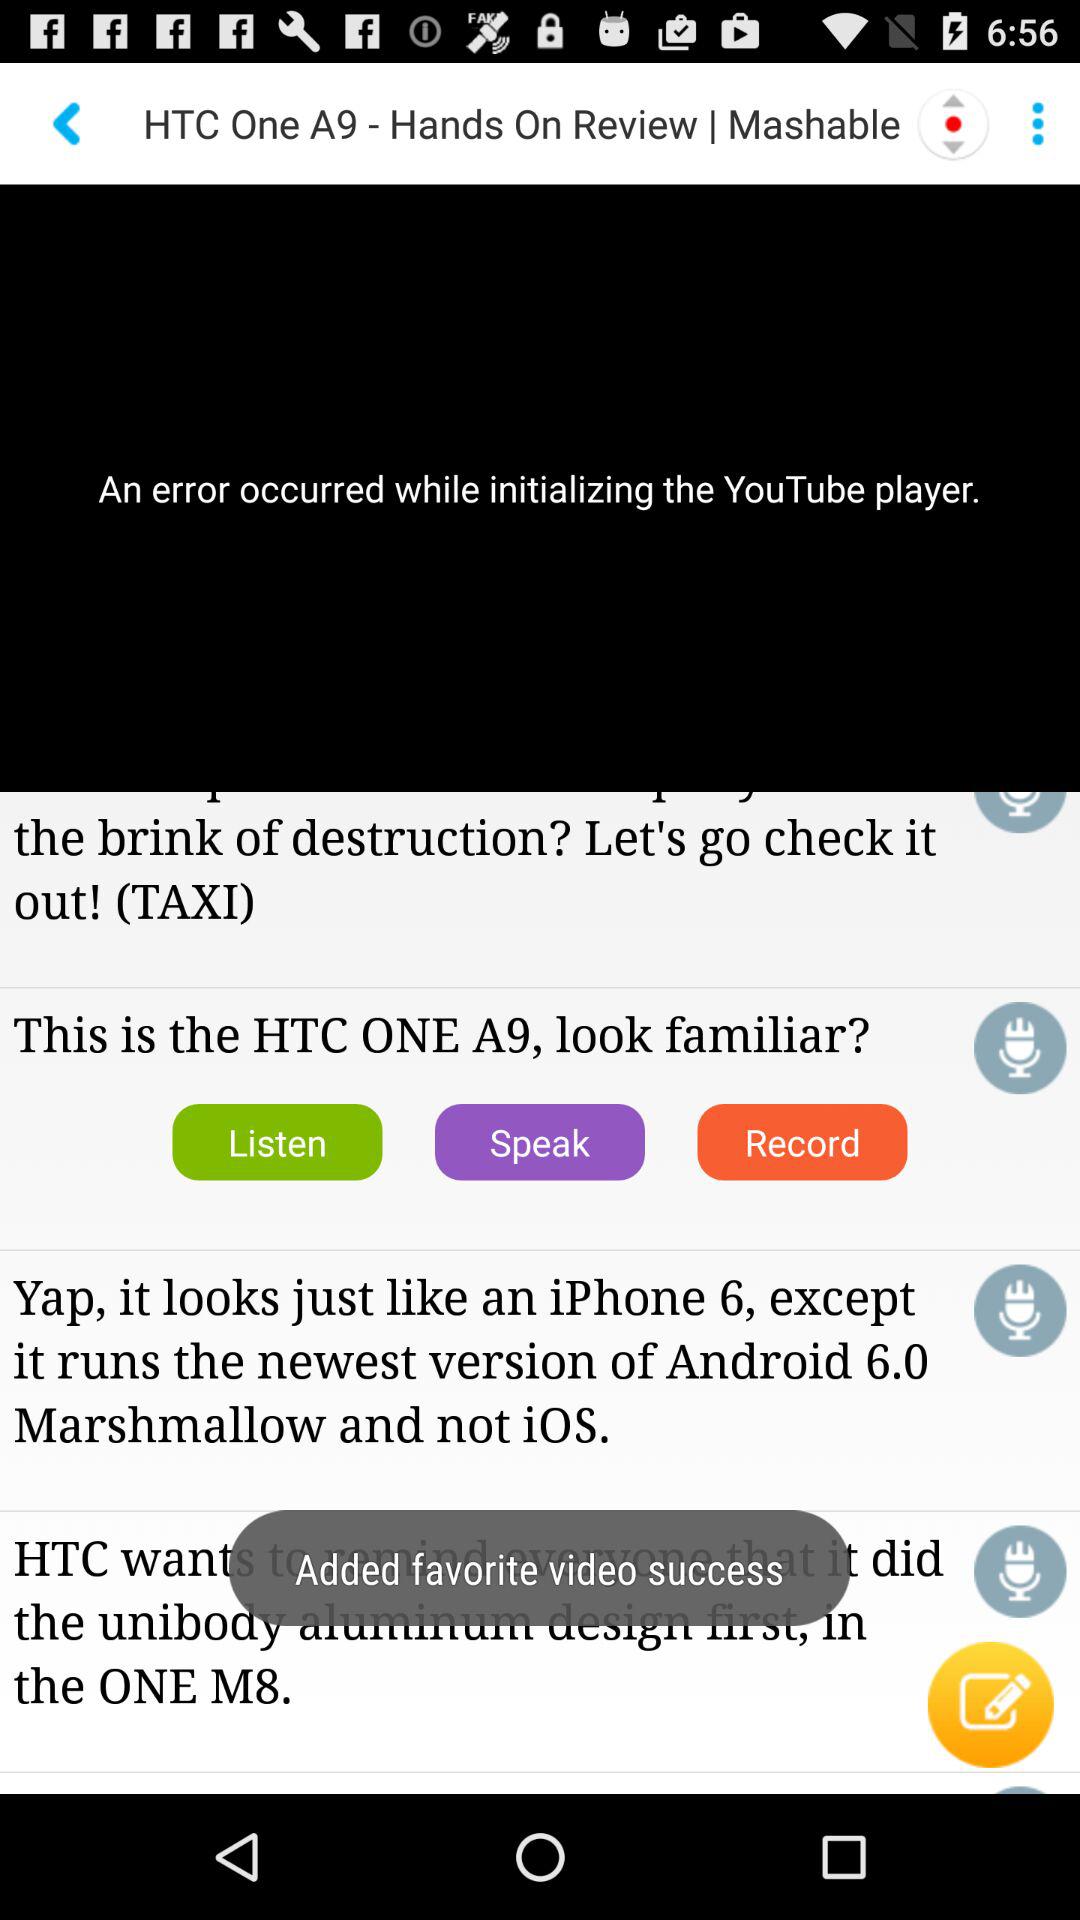 The image size is (1080, 1920). I want to click on recording option, so click(954, 123).